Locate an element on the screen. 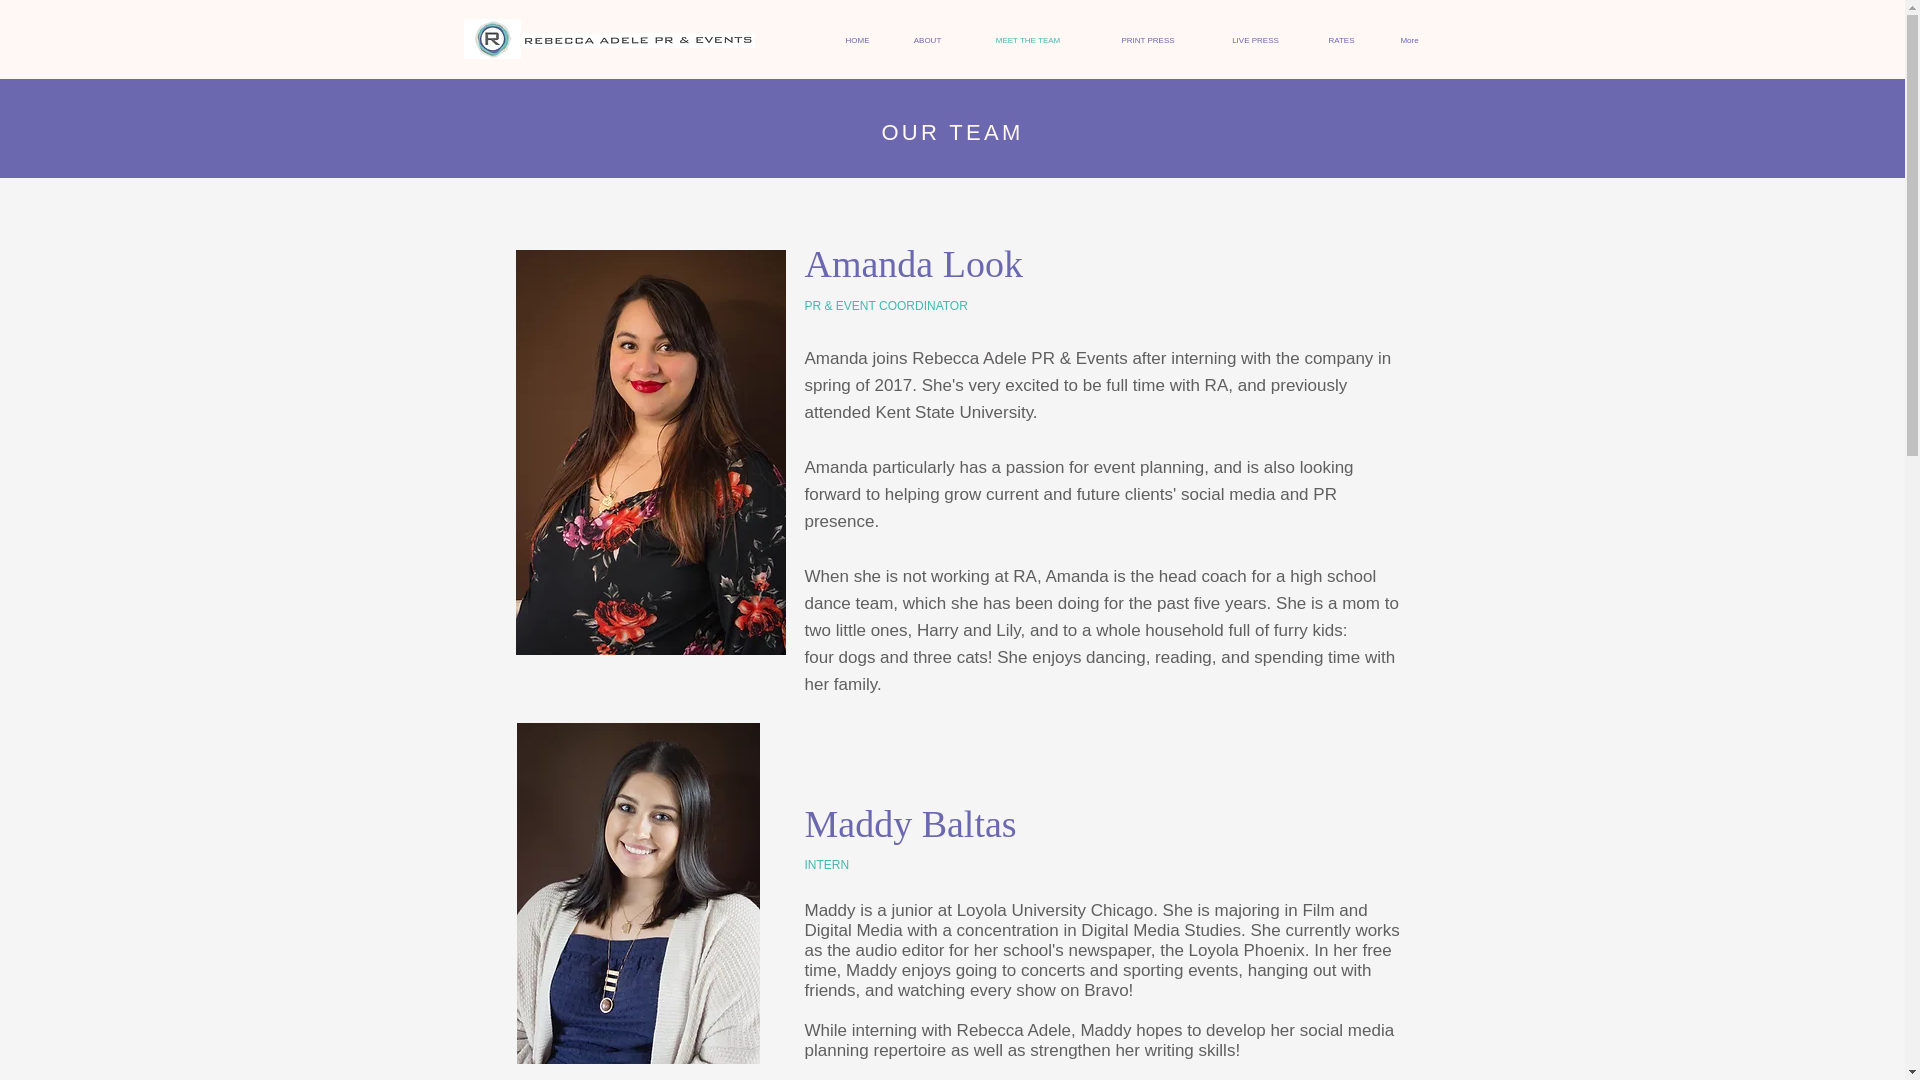  ABOUT is located at coordinates (926, 40).